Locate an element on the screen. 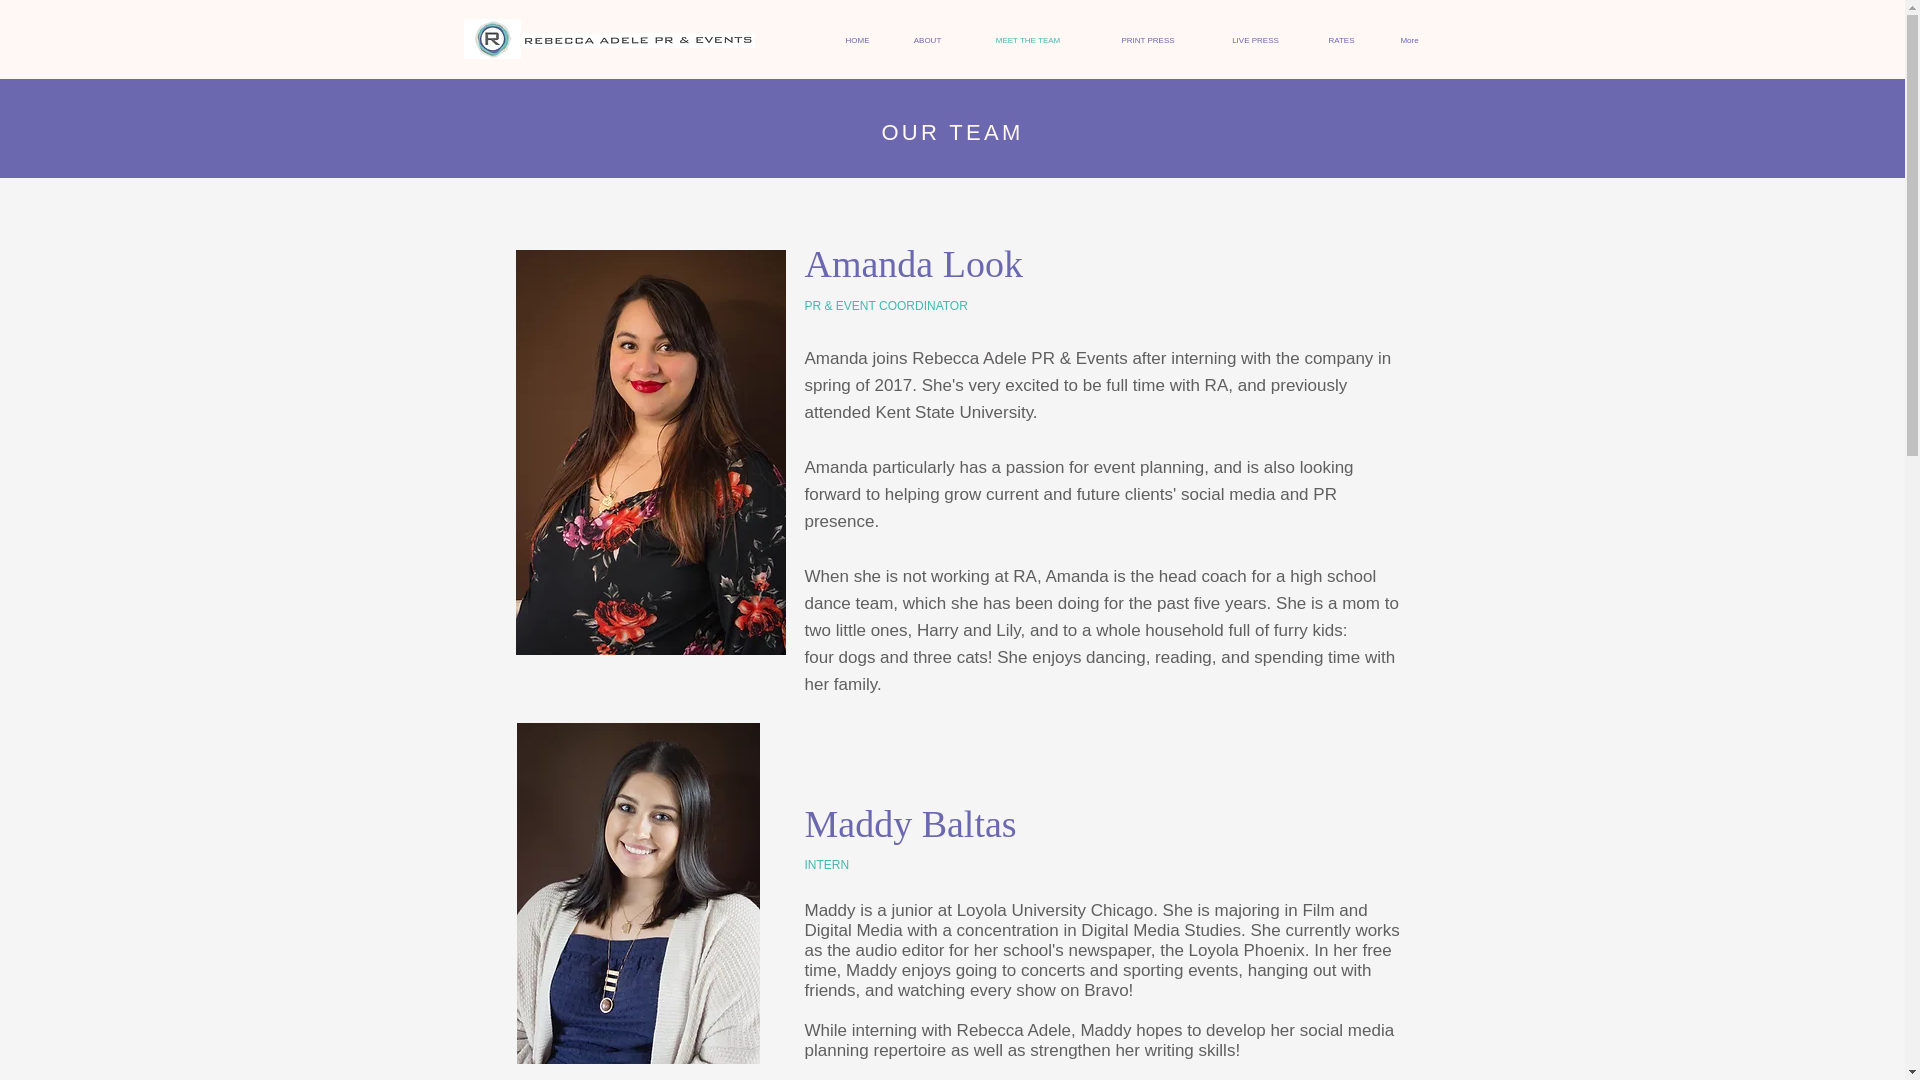  ABOUT is located at coordinates (926, 40).